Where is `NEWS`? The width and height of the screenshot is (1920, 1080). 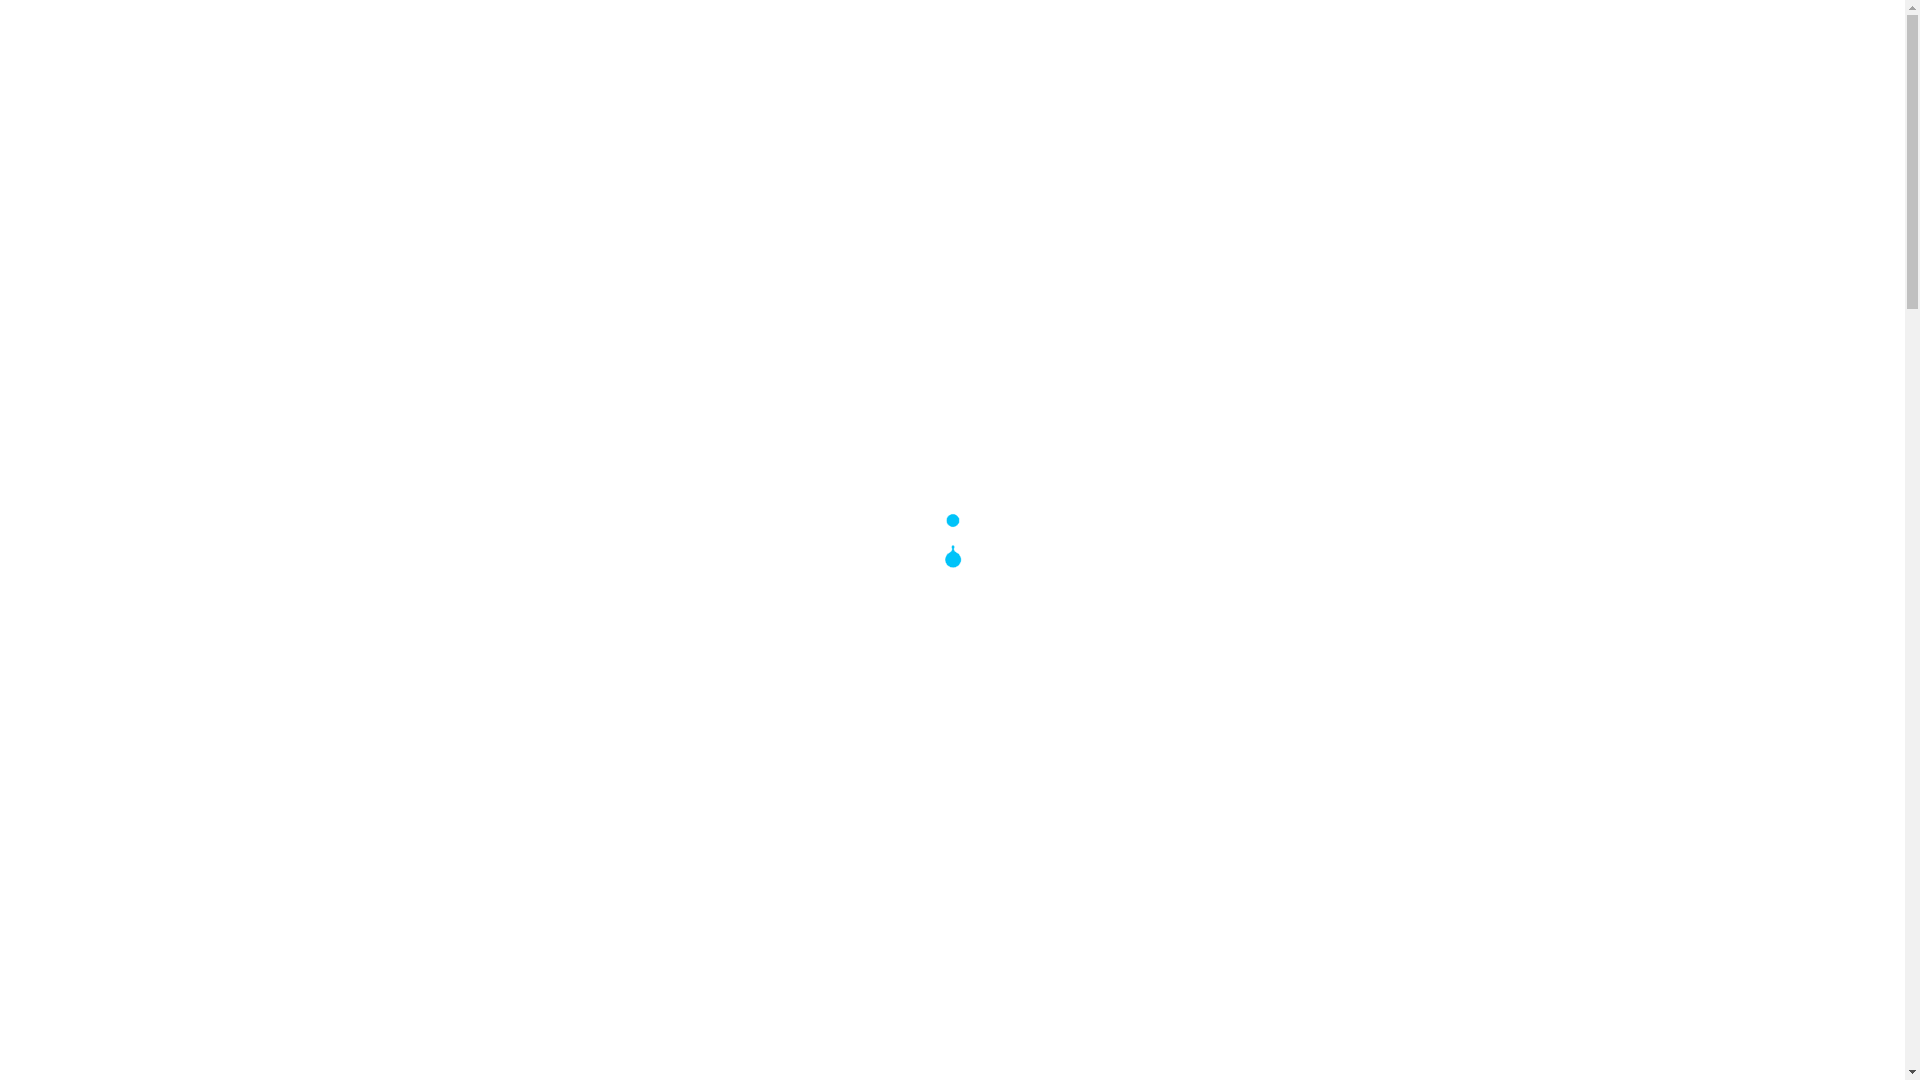 NEWS is located at coordinates (1335, 152).